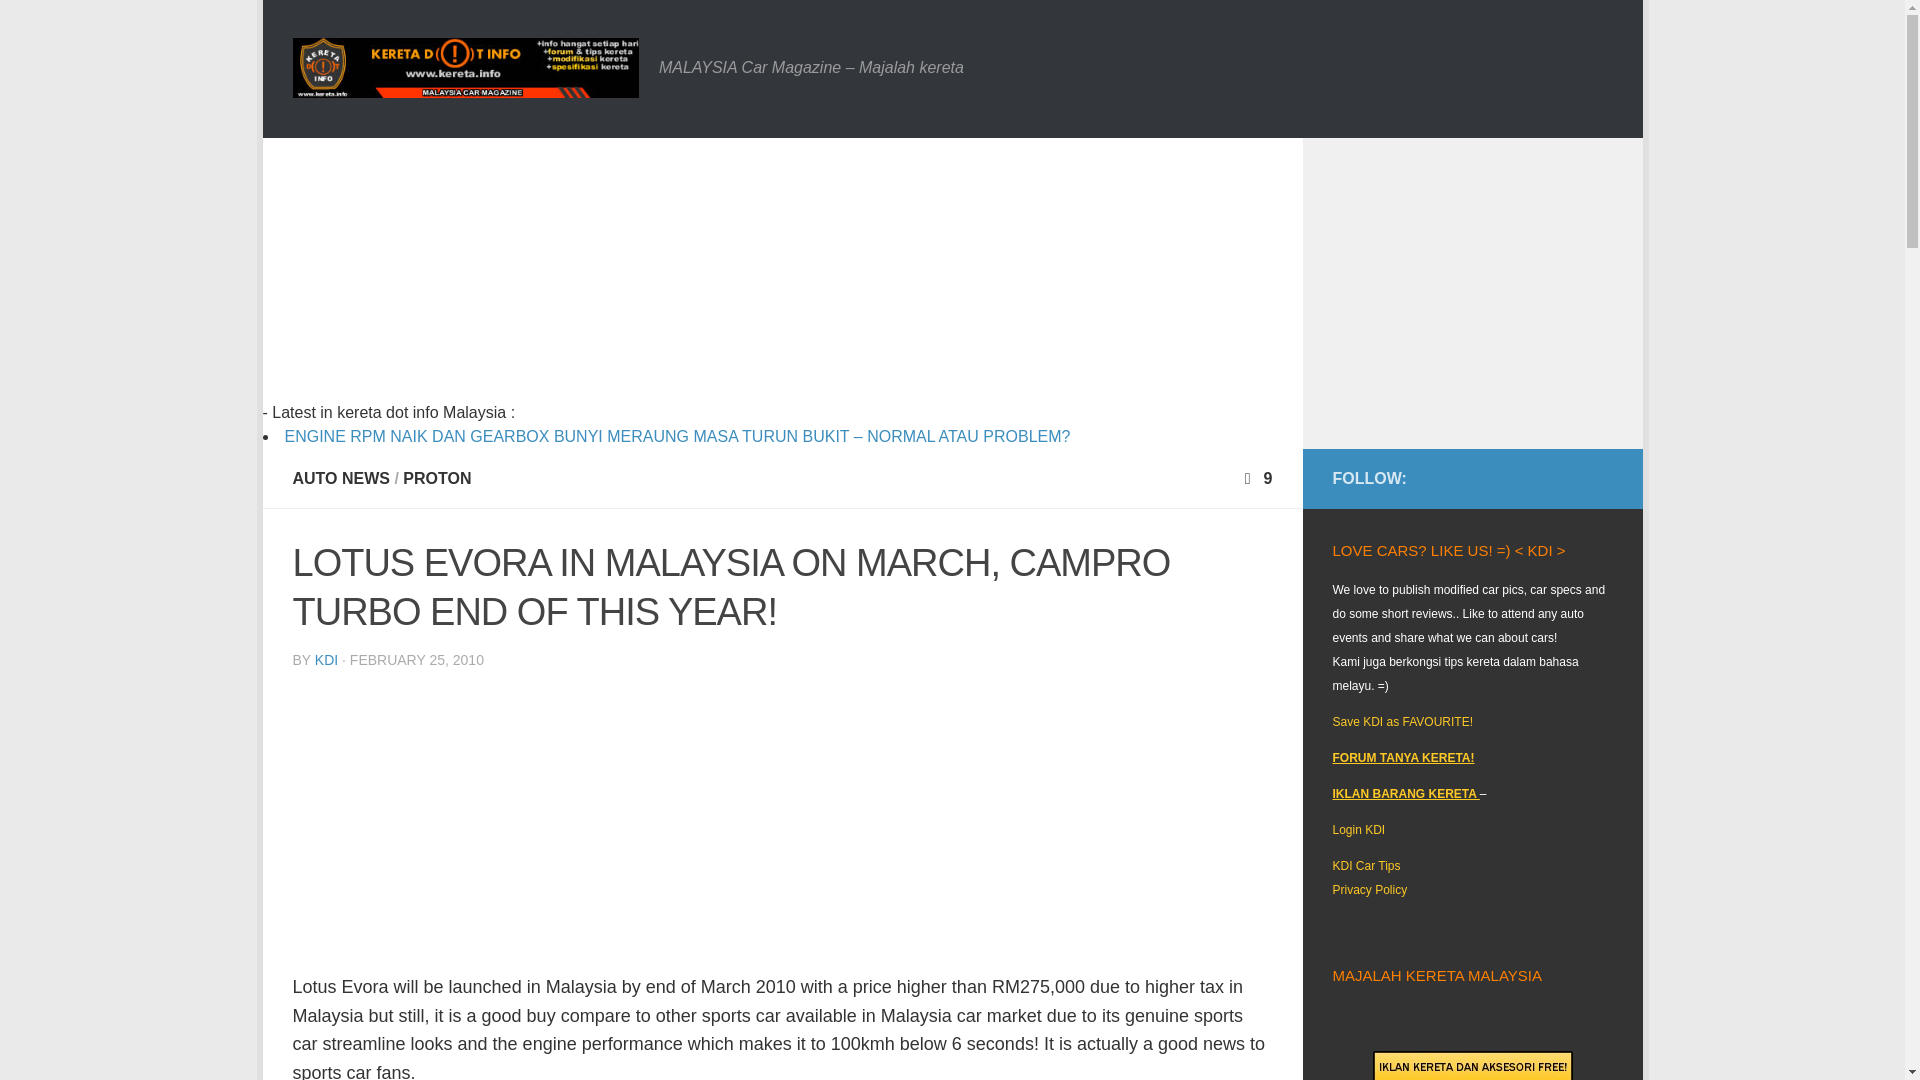 The height and width of the screenshot is (1080, 1920). I want to click on Privacy Policy, so click(1370, 890).